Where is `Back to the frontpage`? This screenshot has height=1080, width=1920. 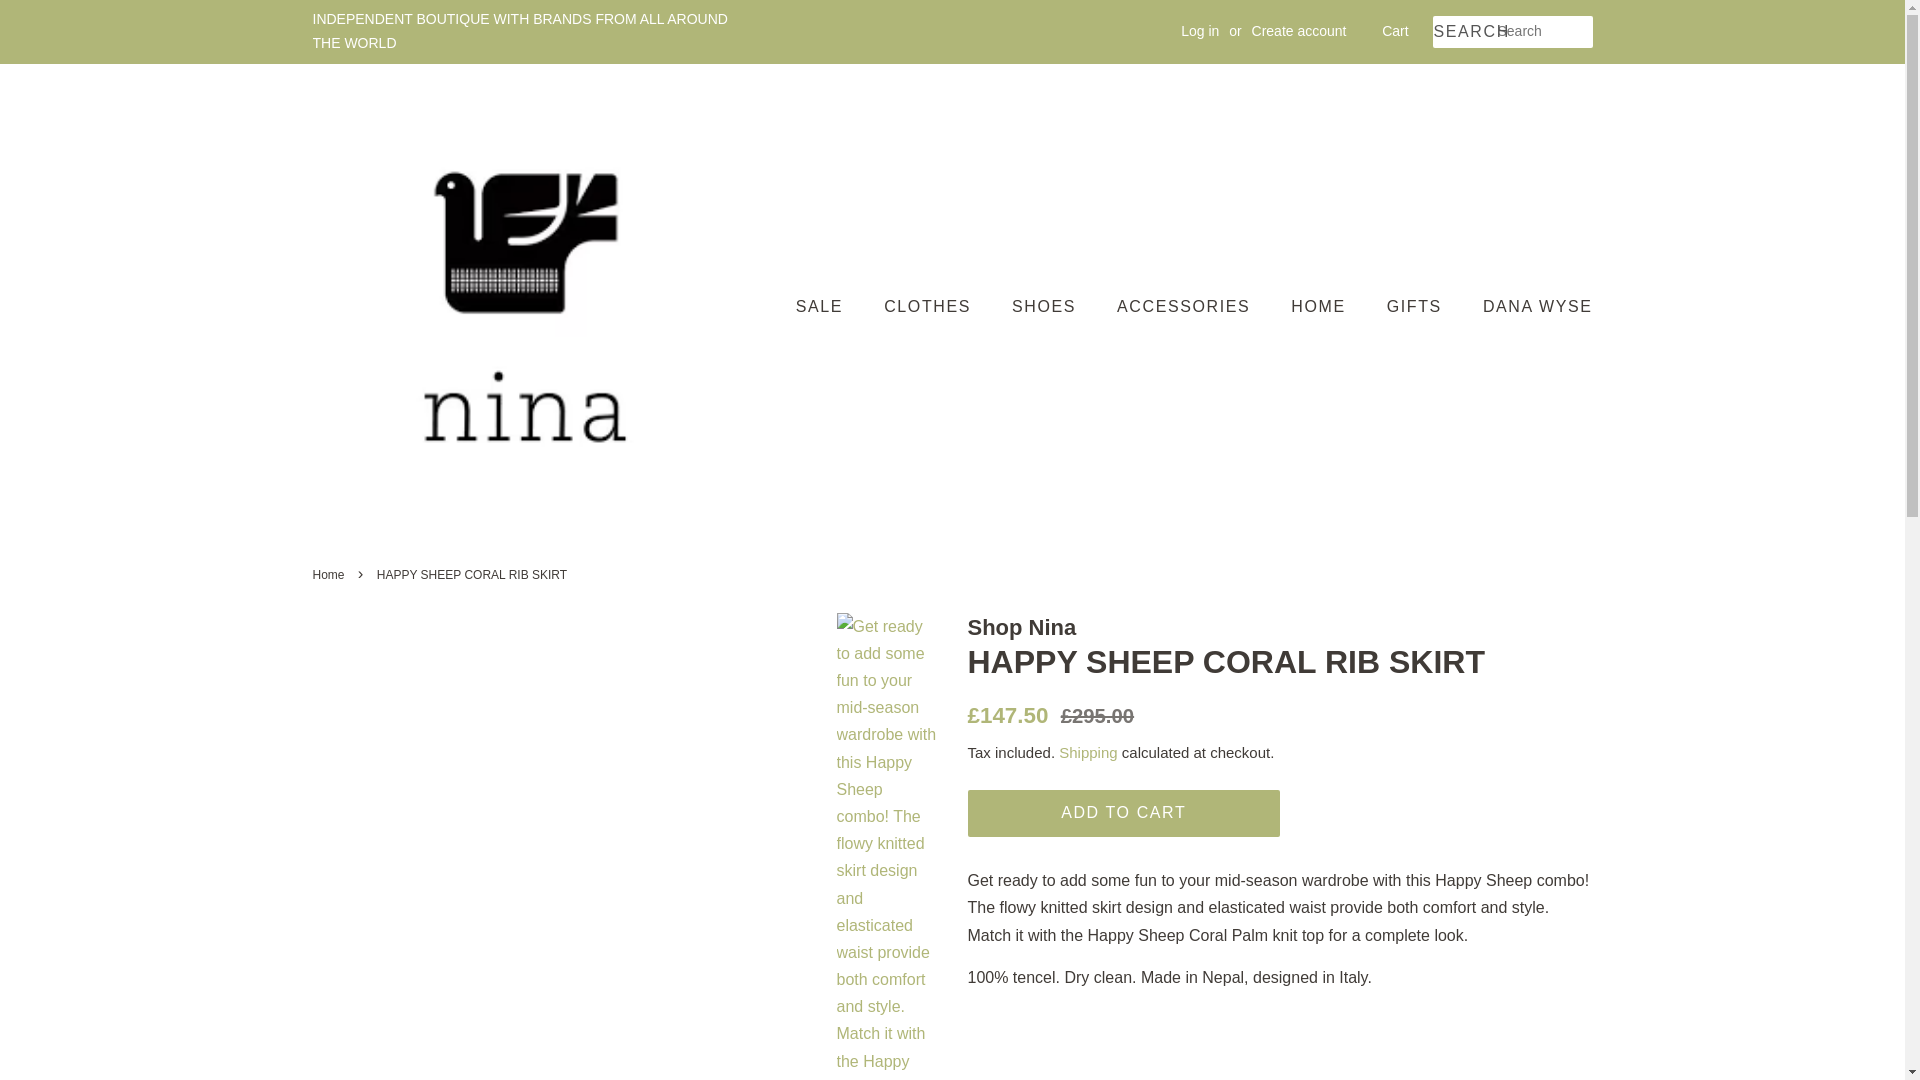
Back to the frontpage is located at coordinates (330, 575).